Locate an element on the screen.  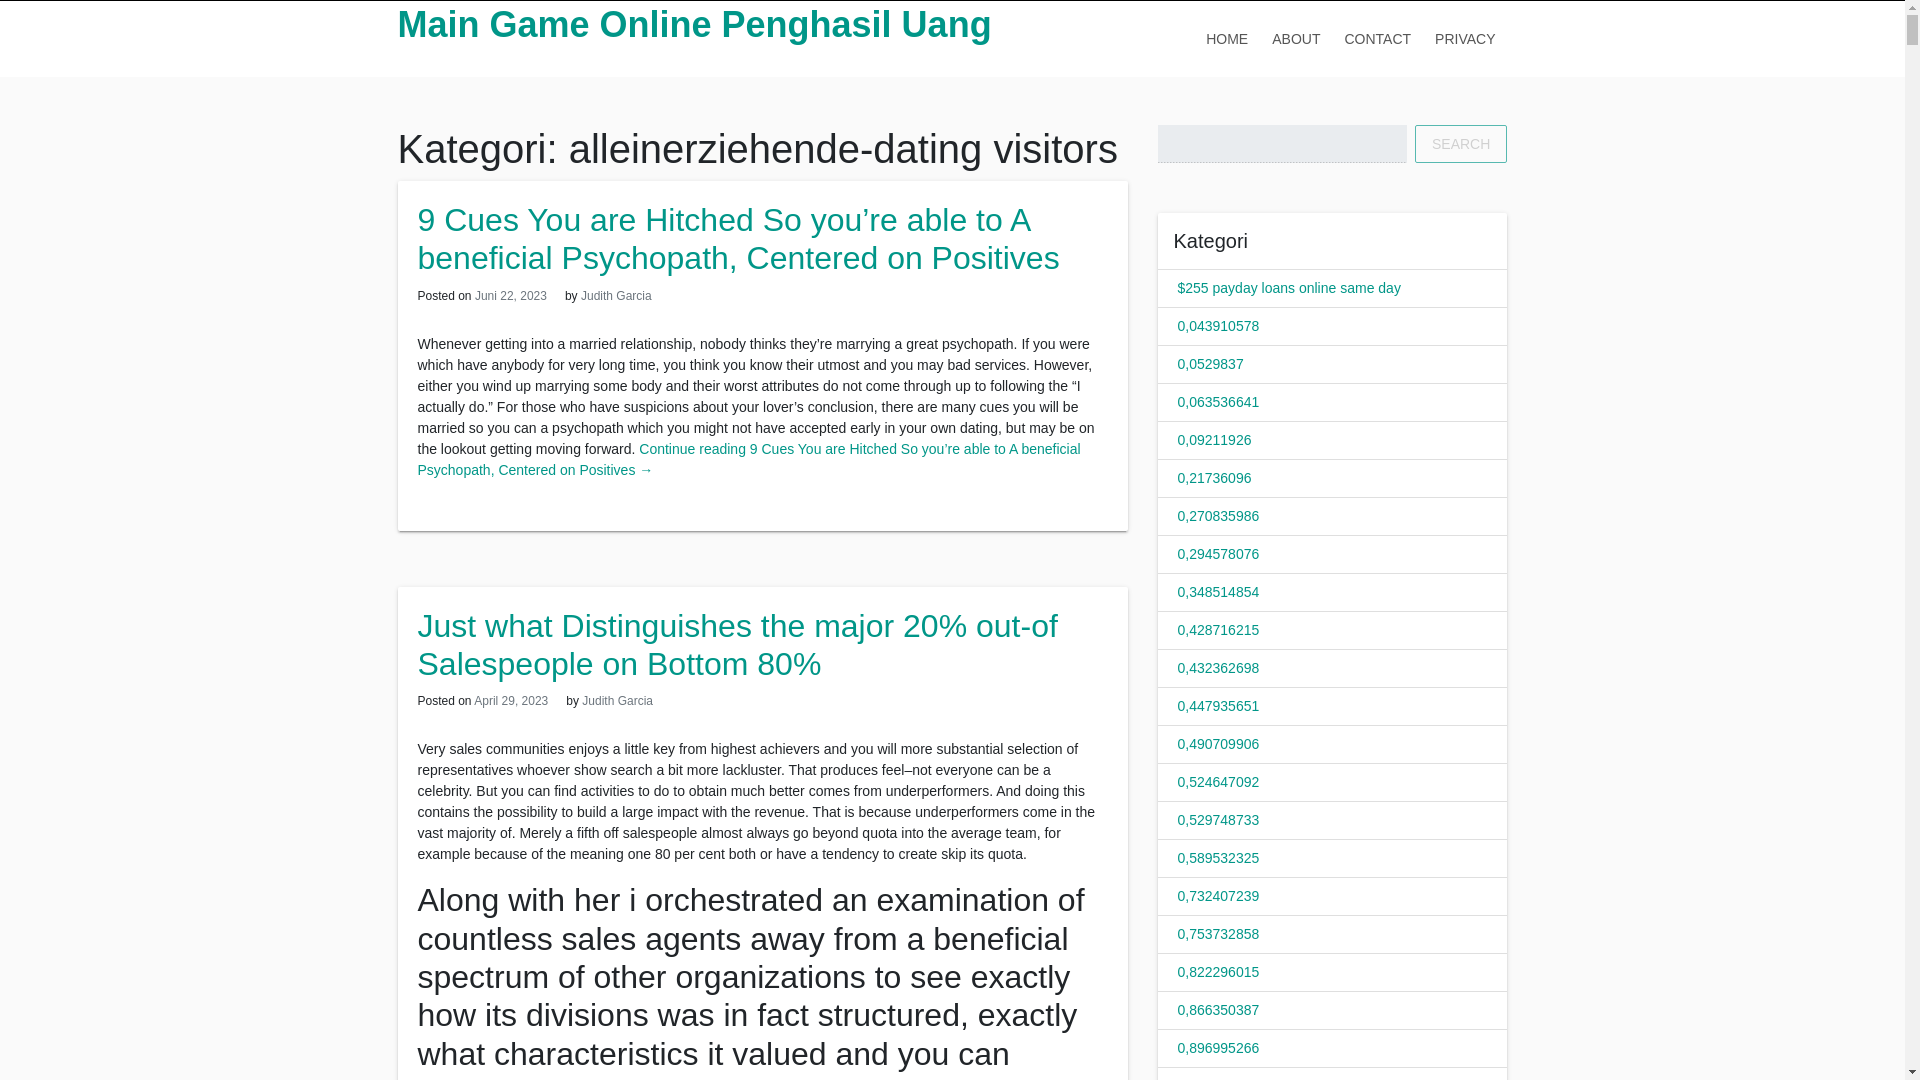
Juni 22, 2023 is located at coordinates (510, 296).